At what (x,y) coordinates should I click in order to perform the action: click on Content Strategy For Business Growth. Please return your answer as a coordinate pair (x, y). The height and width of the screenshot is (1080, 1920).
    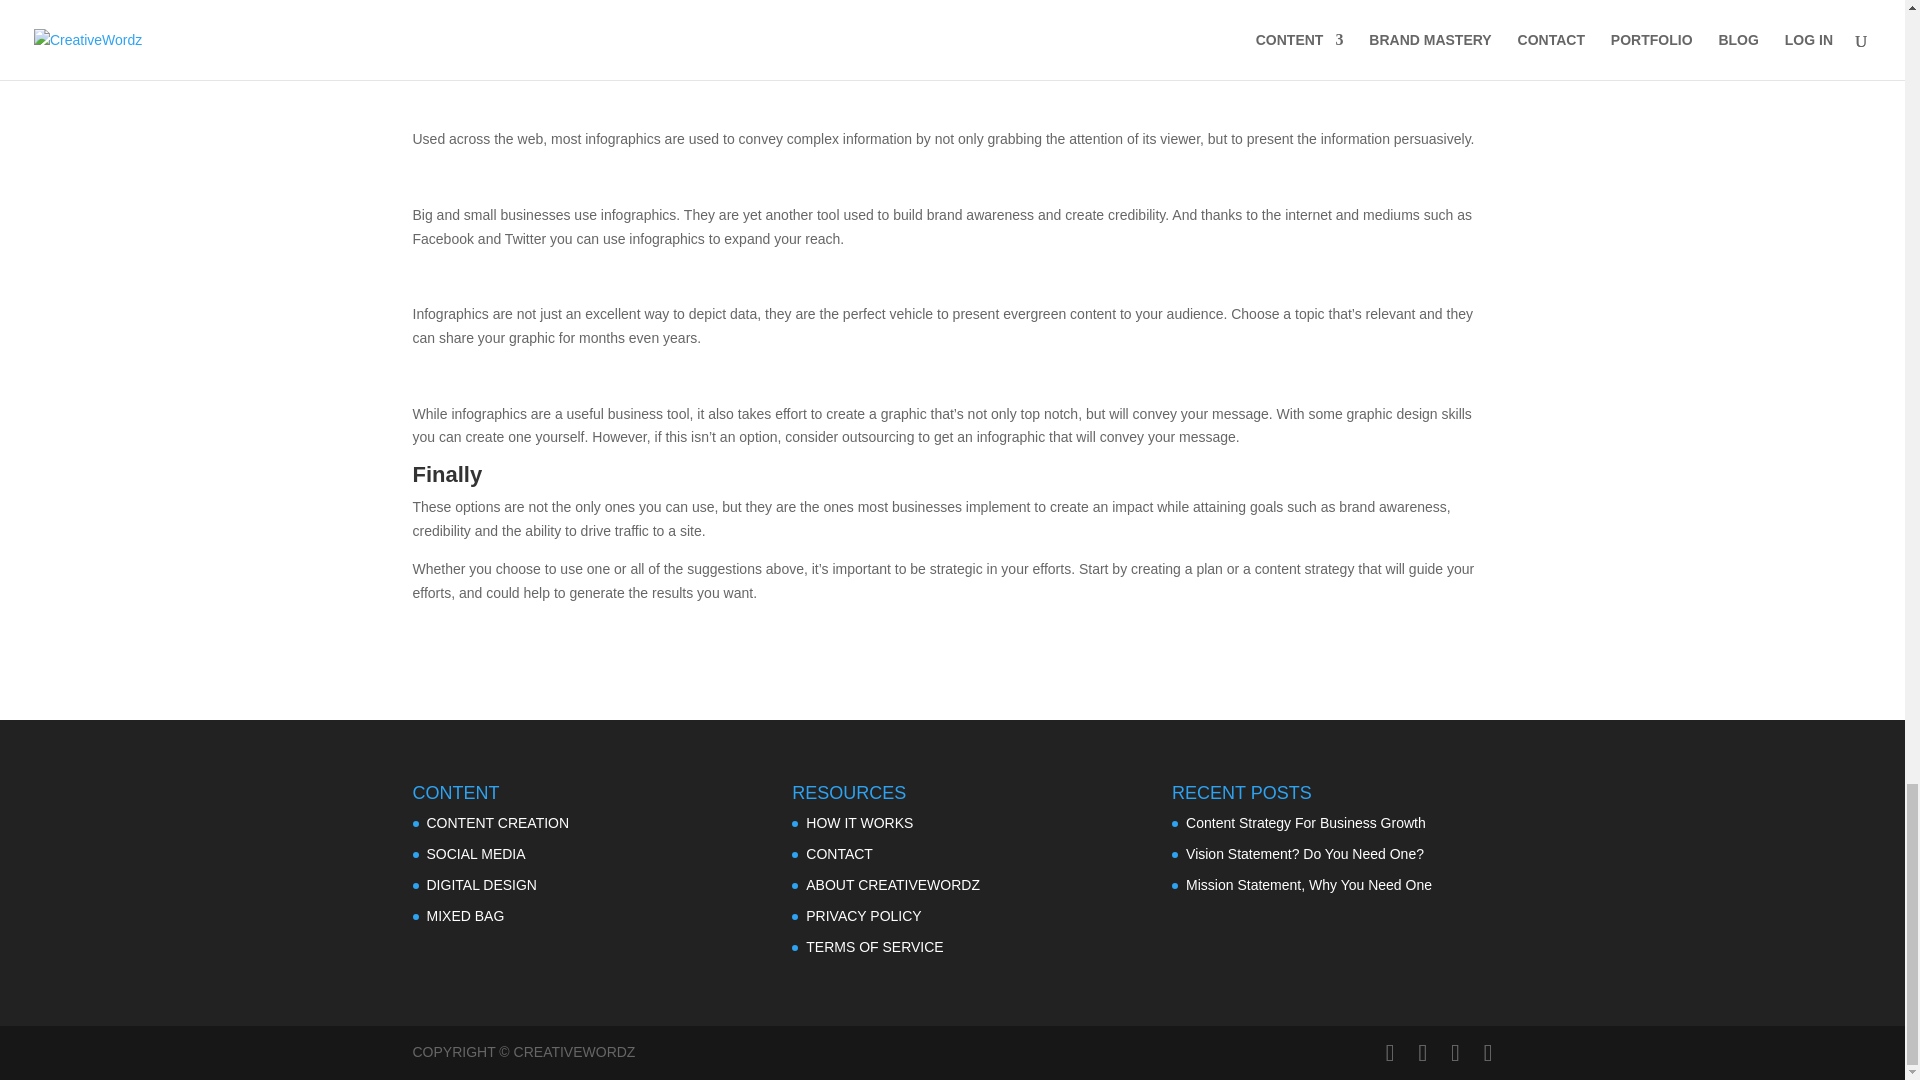
    Looking at the image, I should click on (1306, 822).